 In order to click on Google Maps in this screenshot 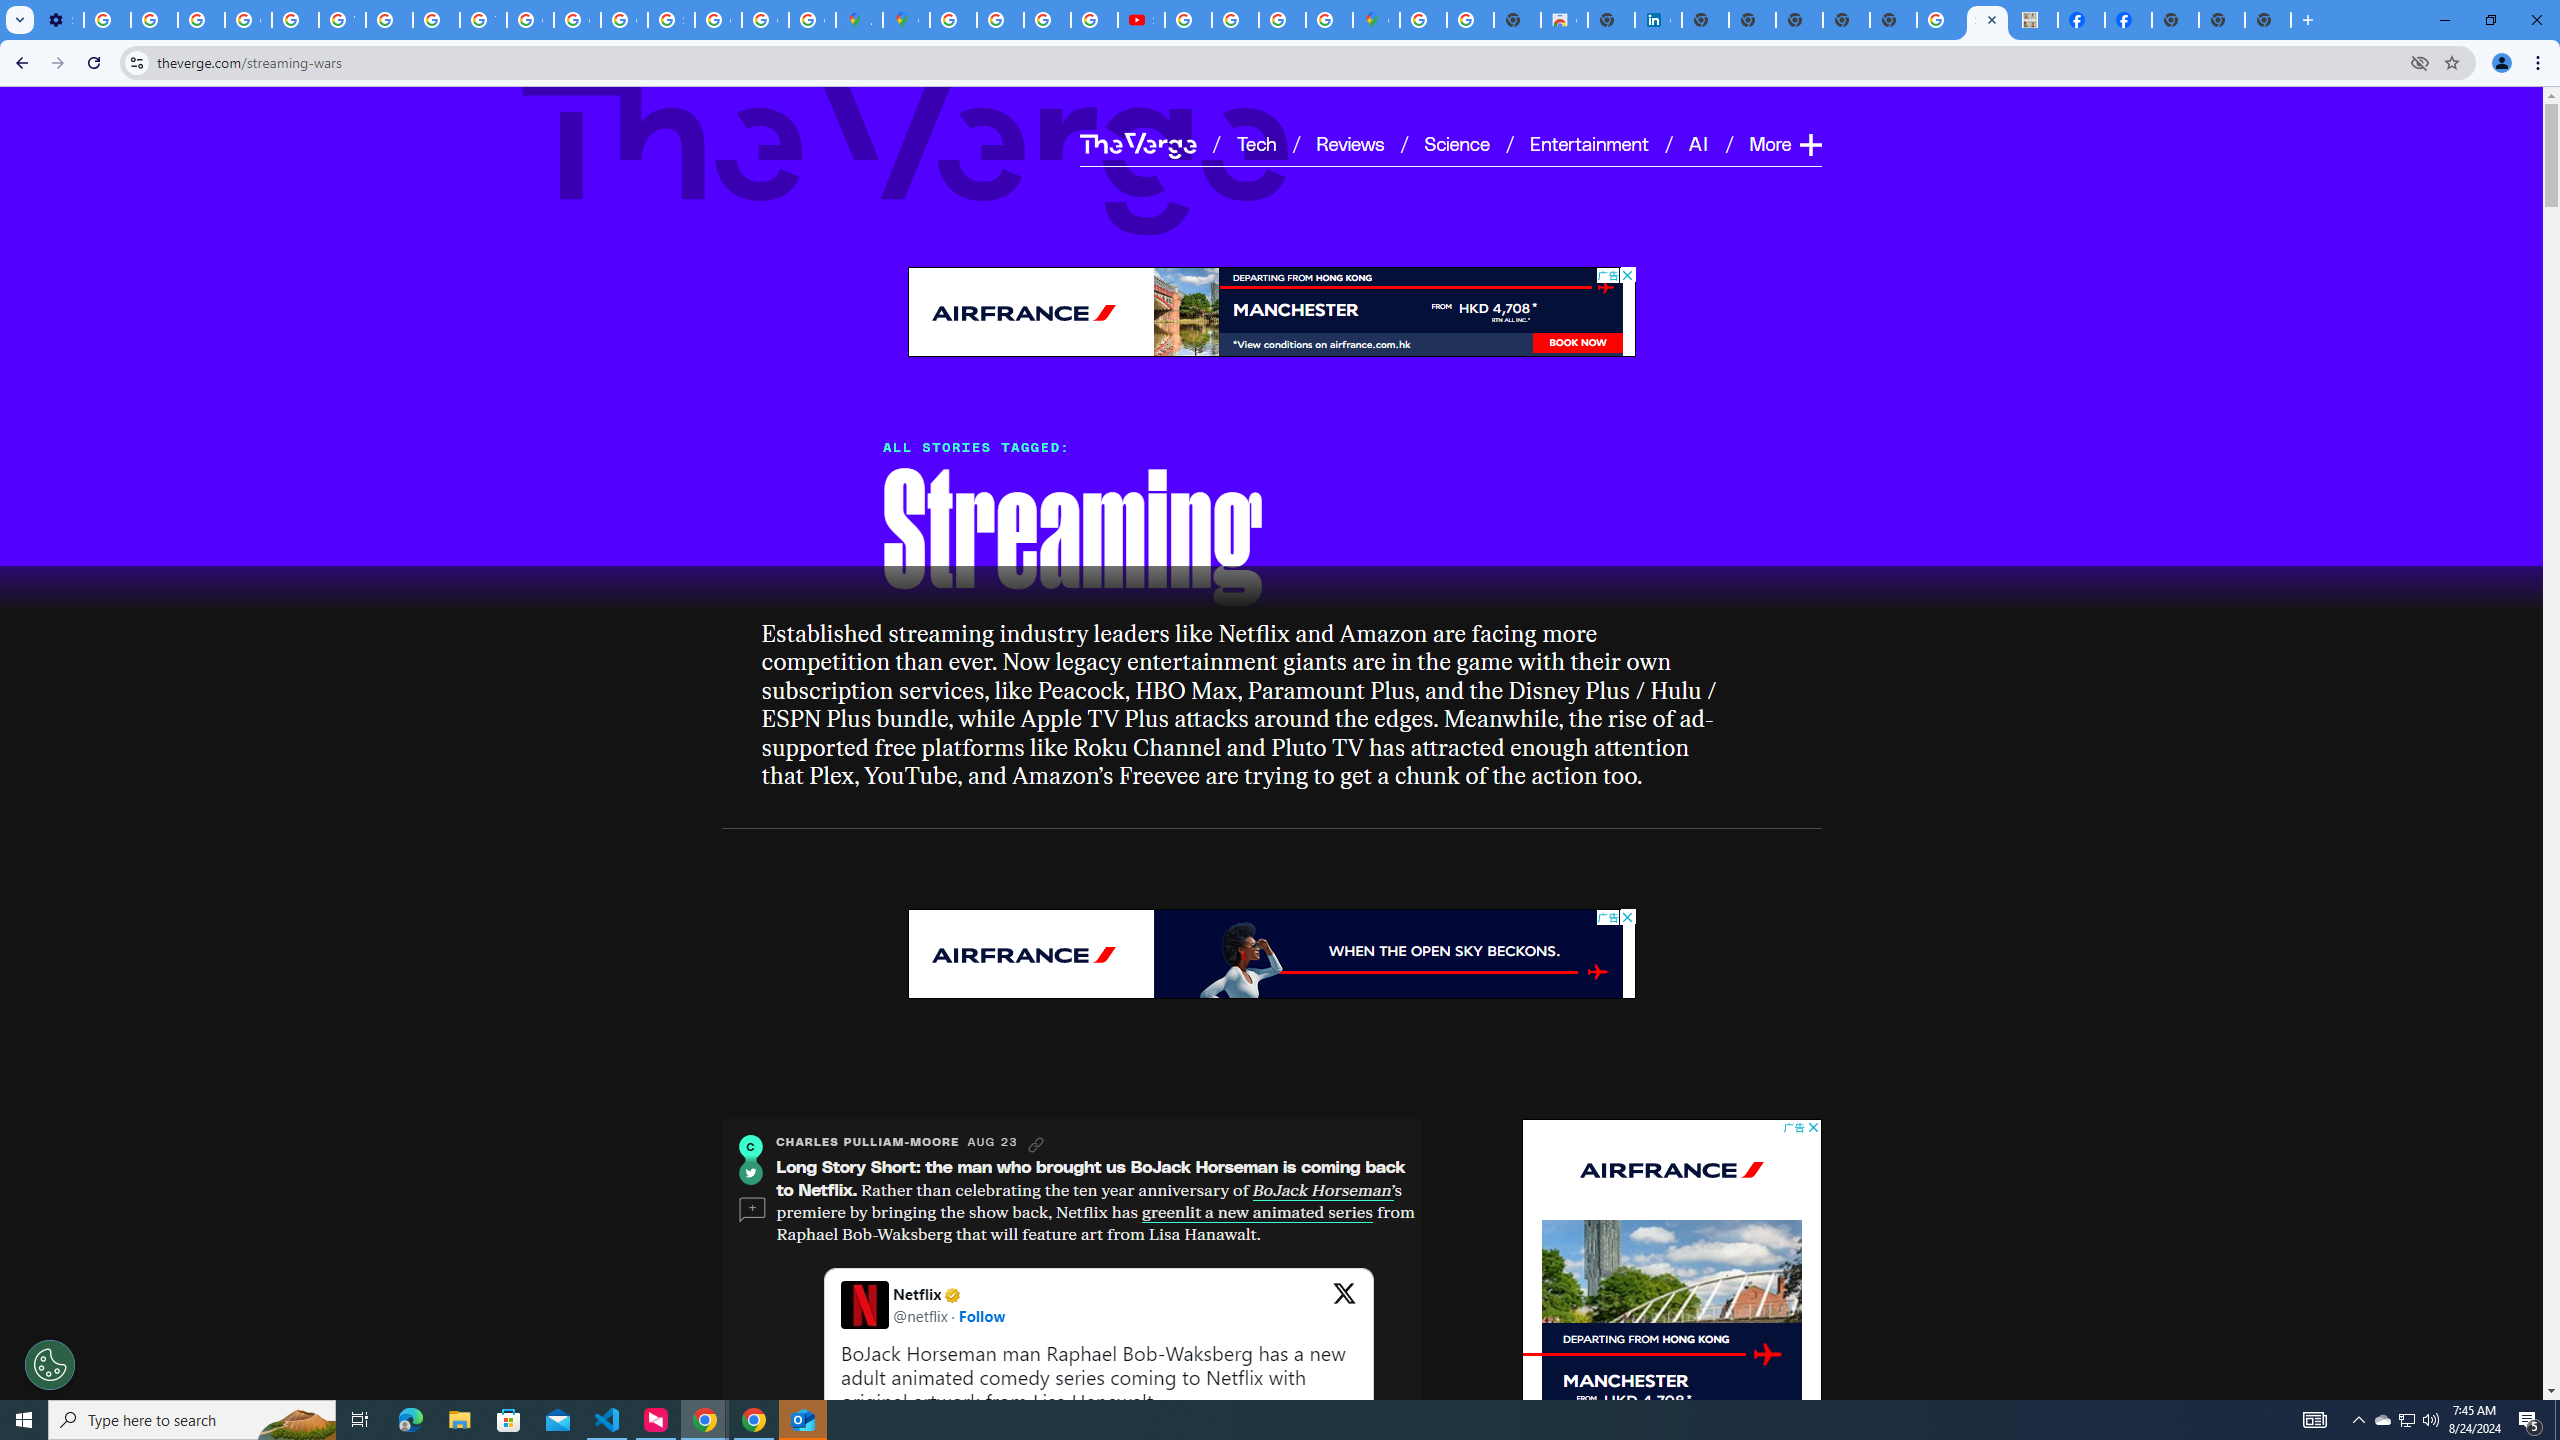, I will do `click(1376, 20)`.